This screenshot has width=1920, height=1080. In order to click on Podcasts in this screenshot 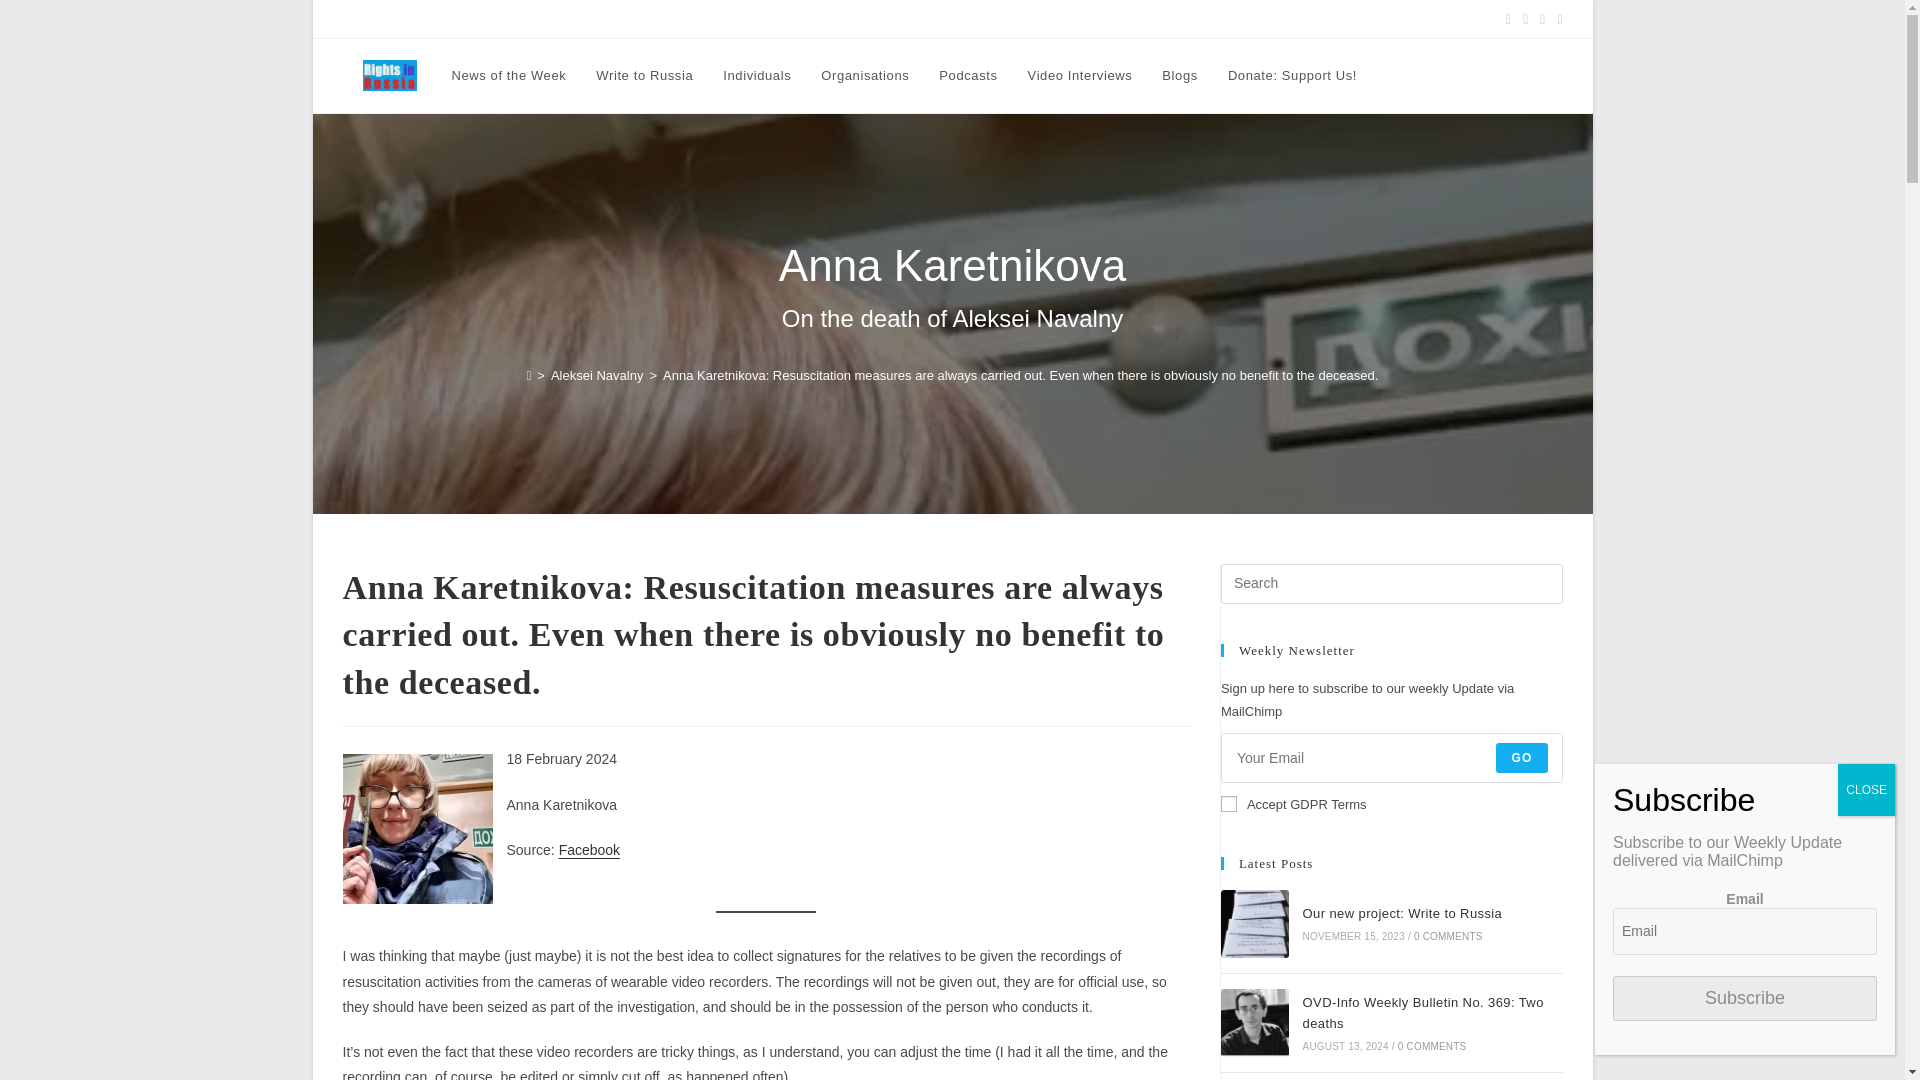, I will do `click(967, 76)`.